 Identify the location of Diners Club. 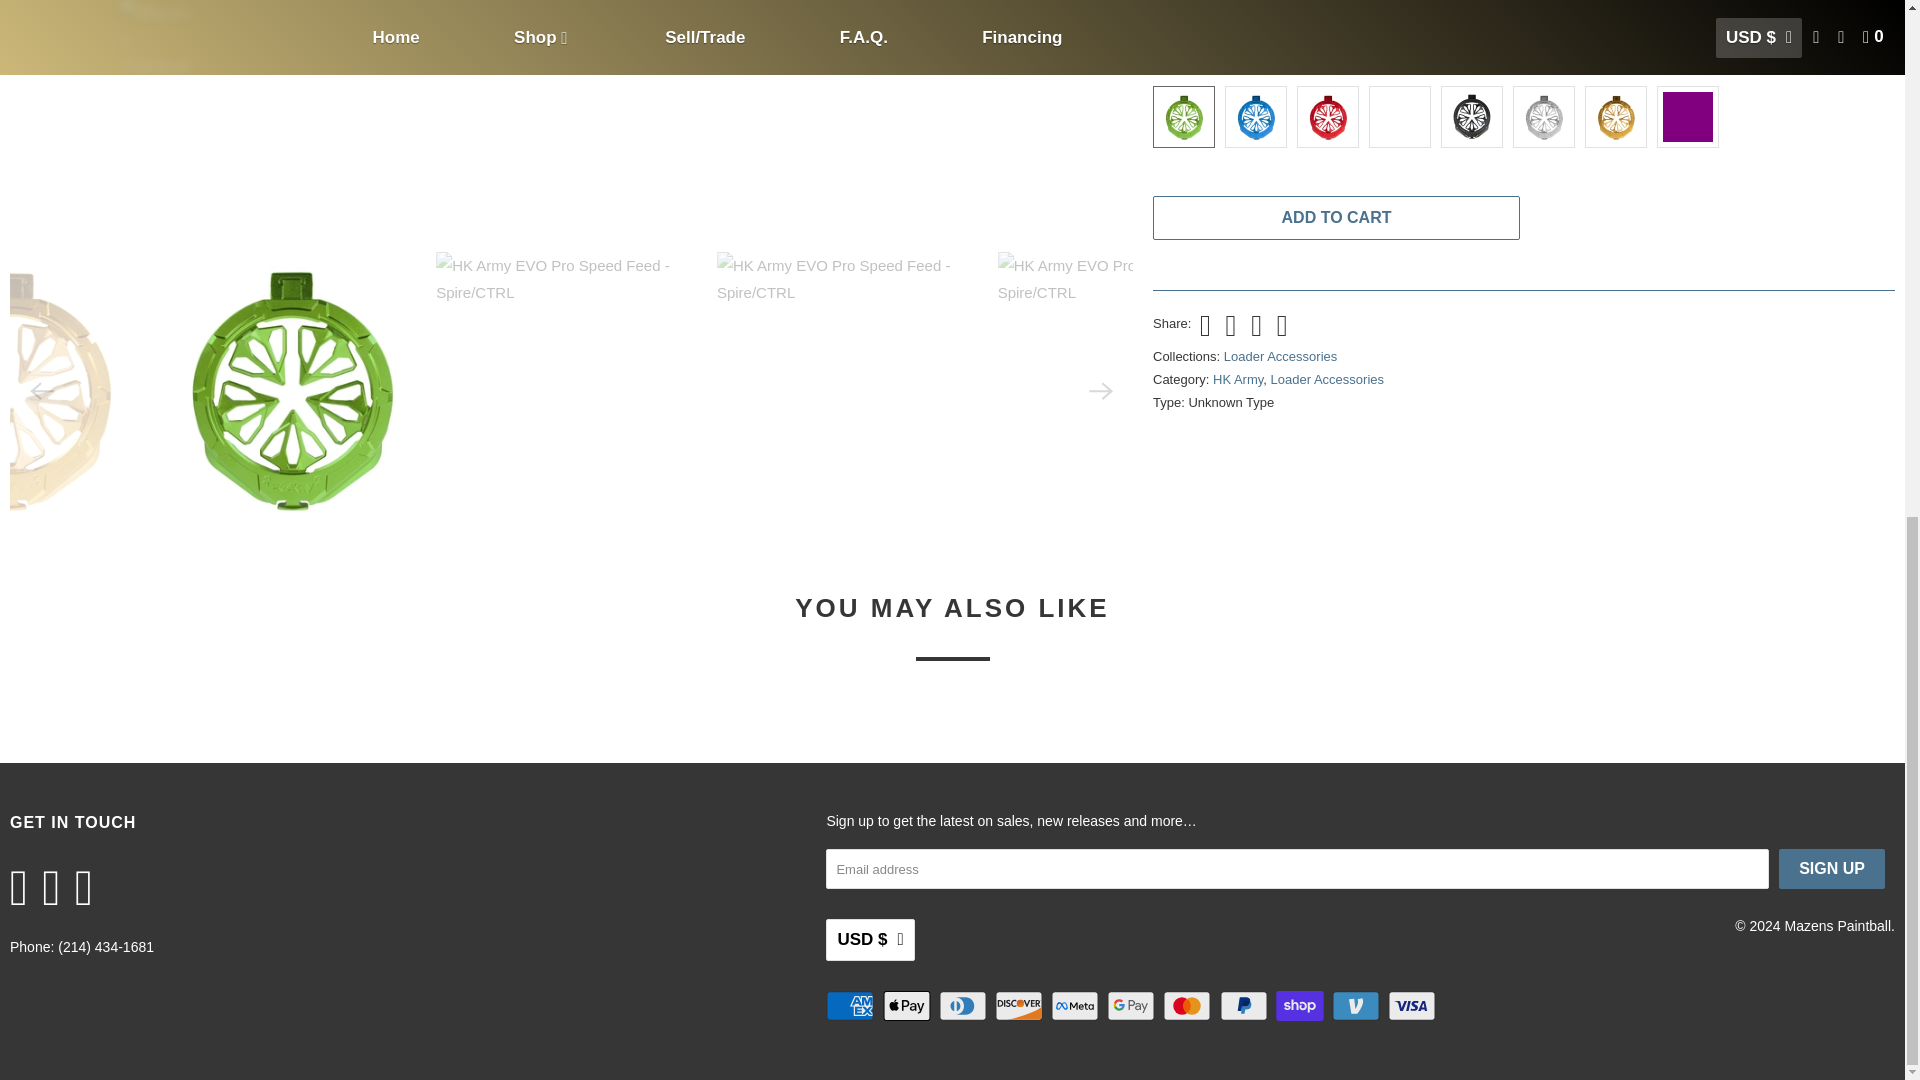
(964, 1006).